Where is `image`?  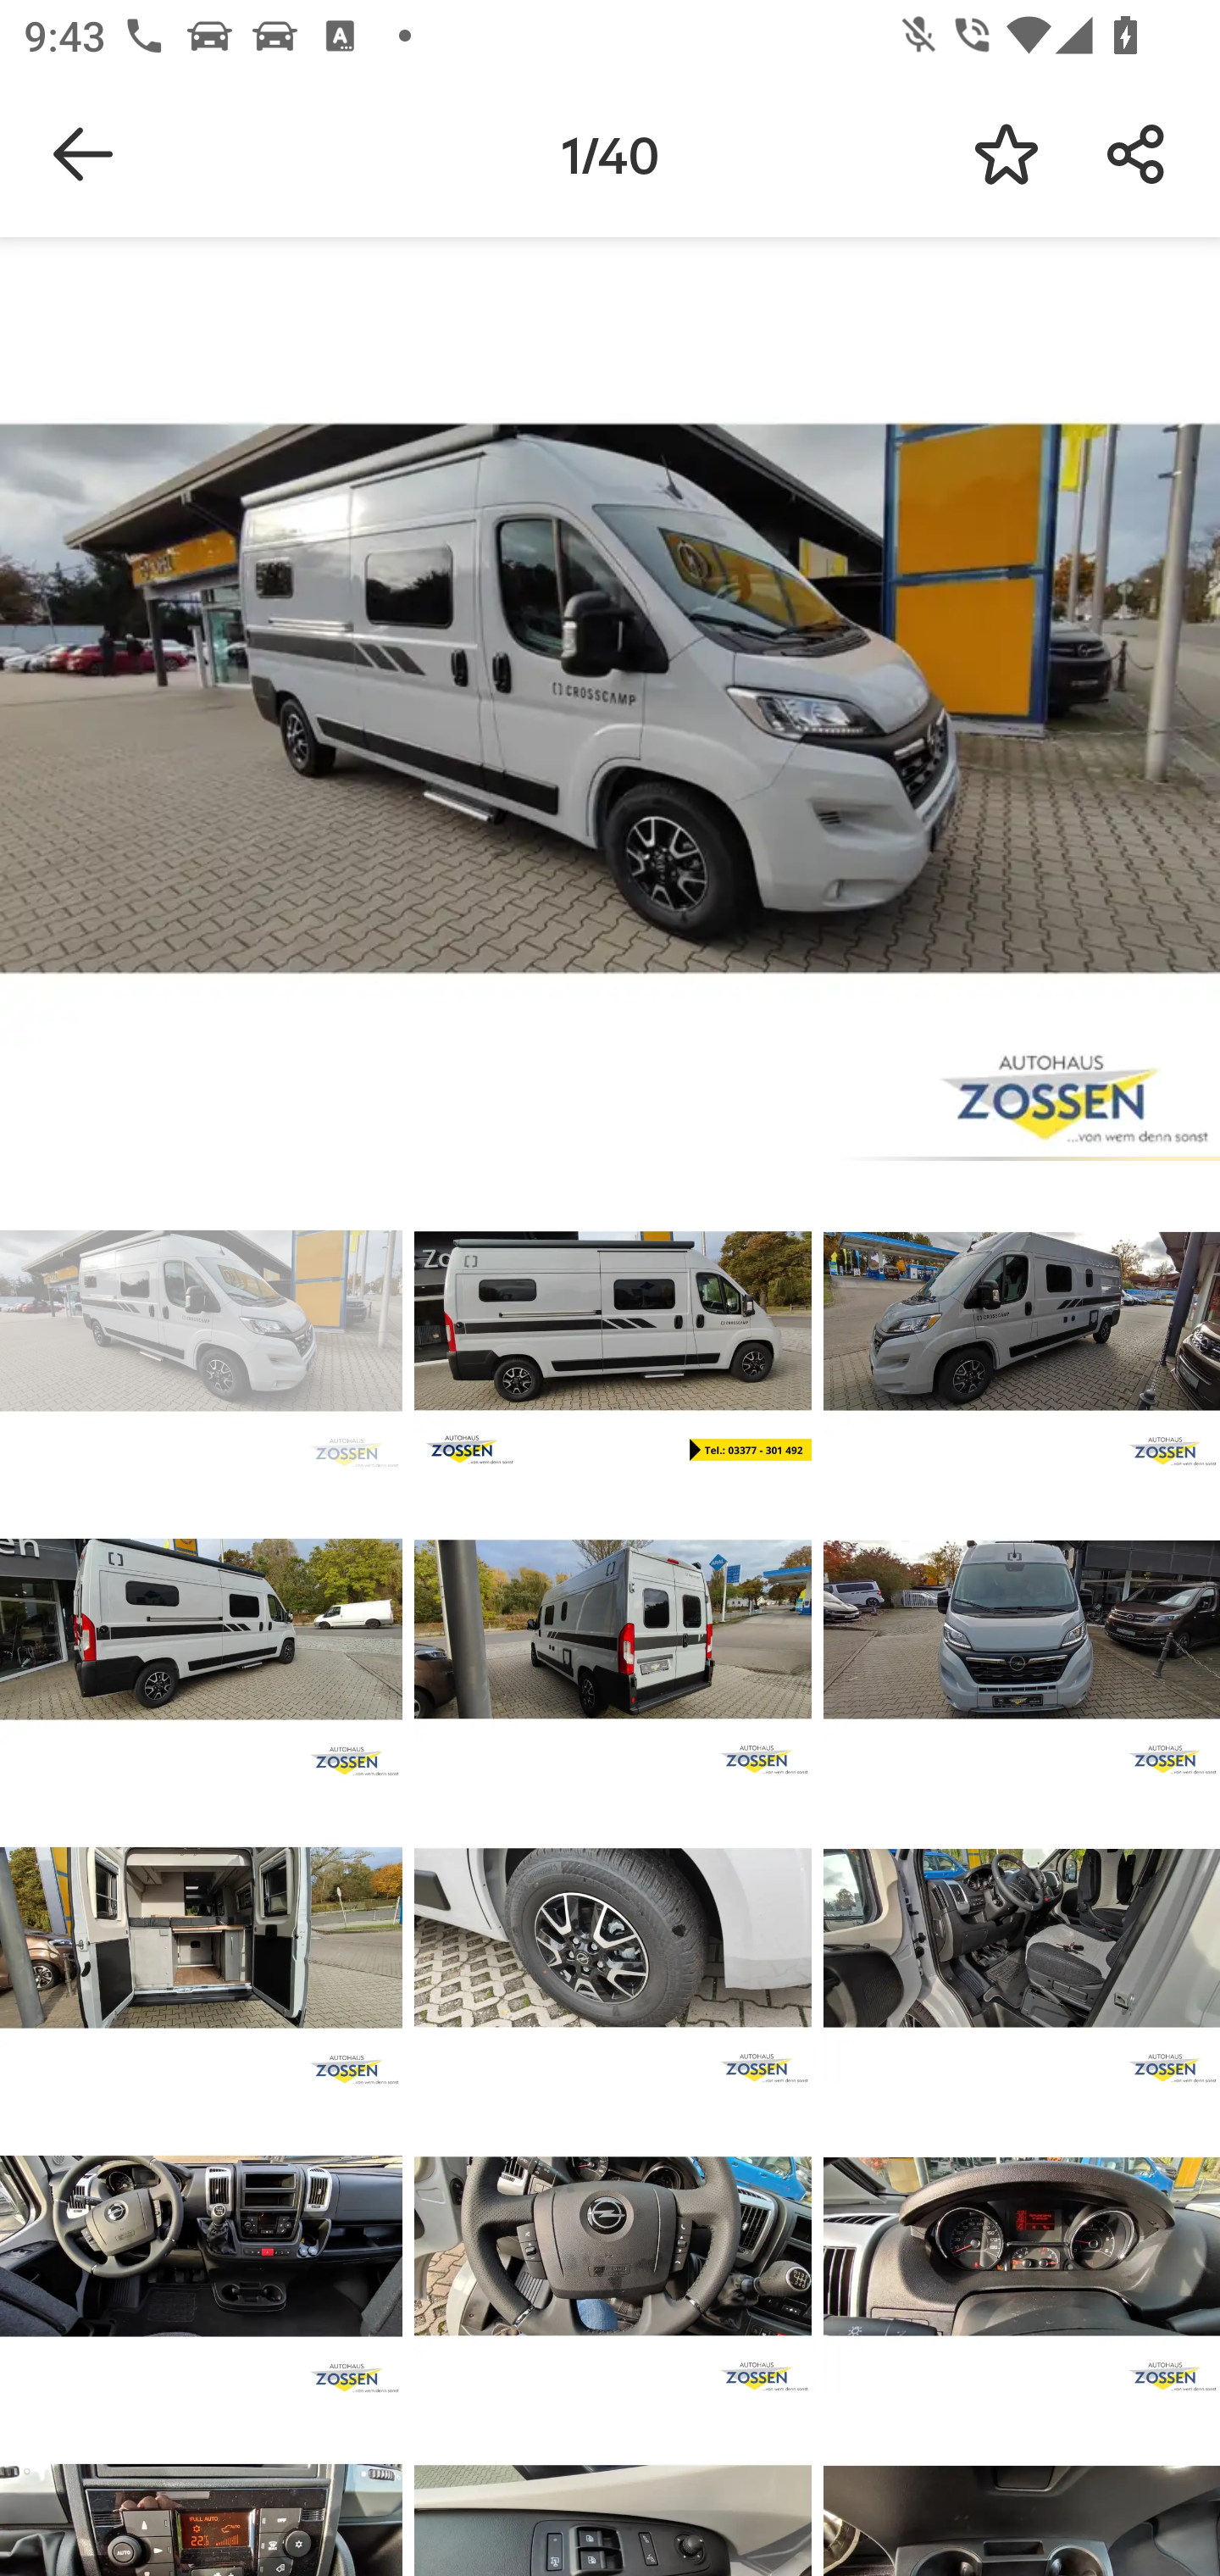
image is located at coordinates (613, 1938).